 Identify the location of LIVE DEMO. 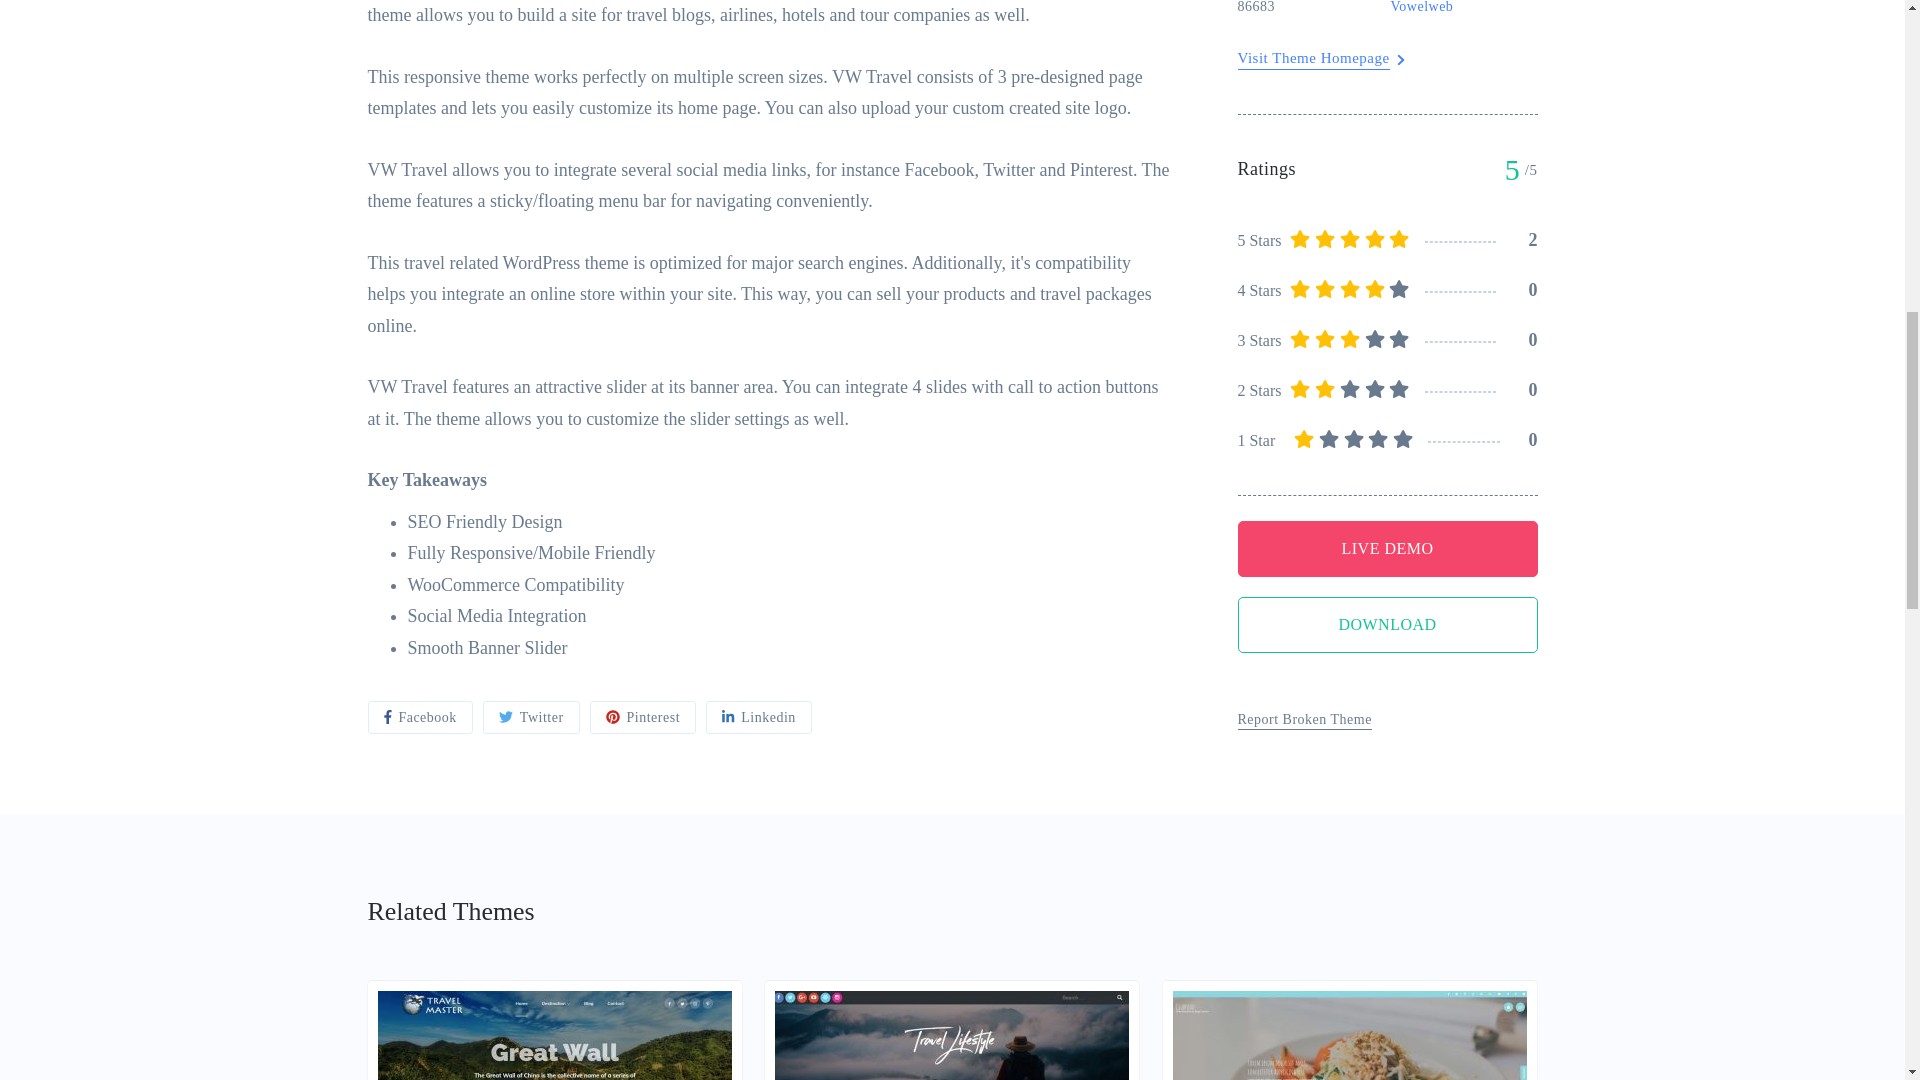
(1388, 32).